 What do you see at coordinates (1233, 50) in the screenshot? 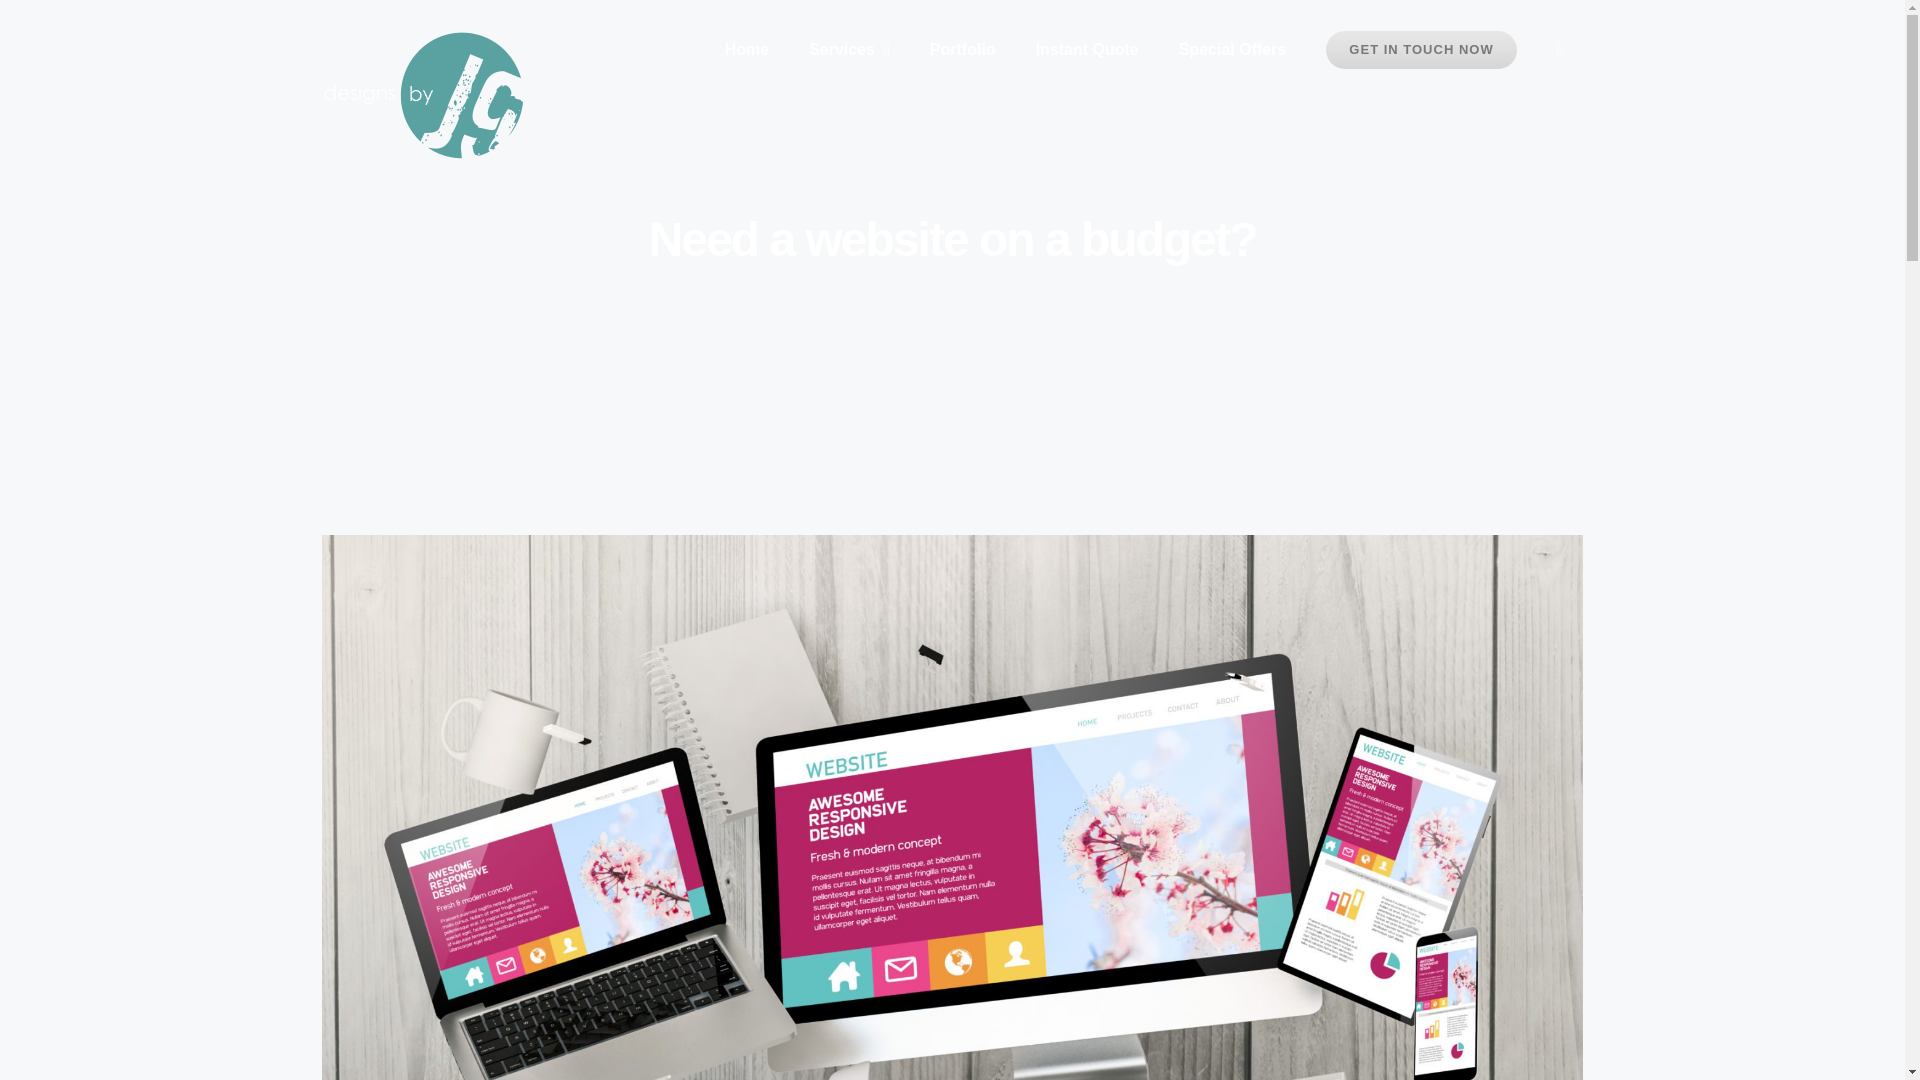
I see `Special Offers` at bounding box center [1233, 50].